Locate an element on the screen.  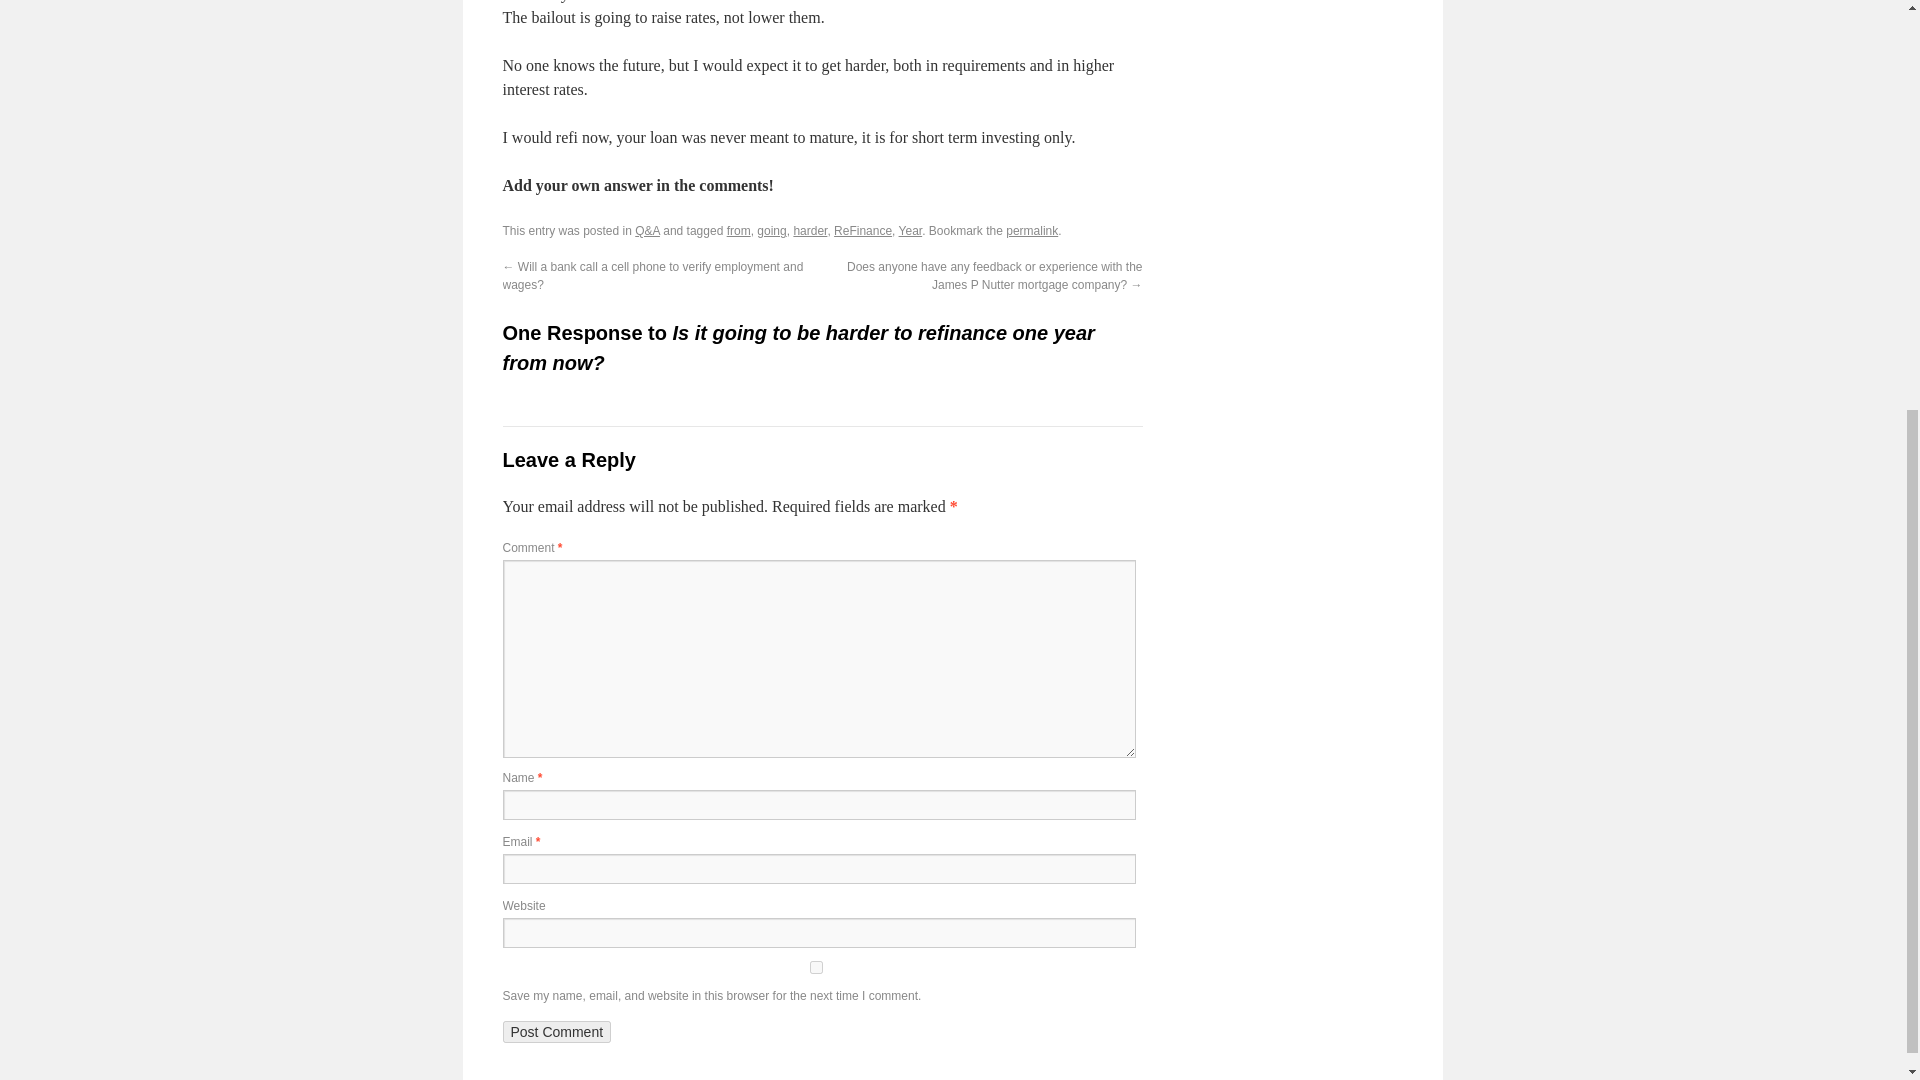
yes is located at coordinates (814, 968).